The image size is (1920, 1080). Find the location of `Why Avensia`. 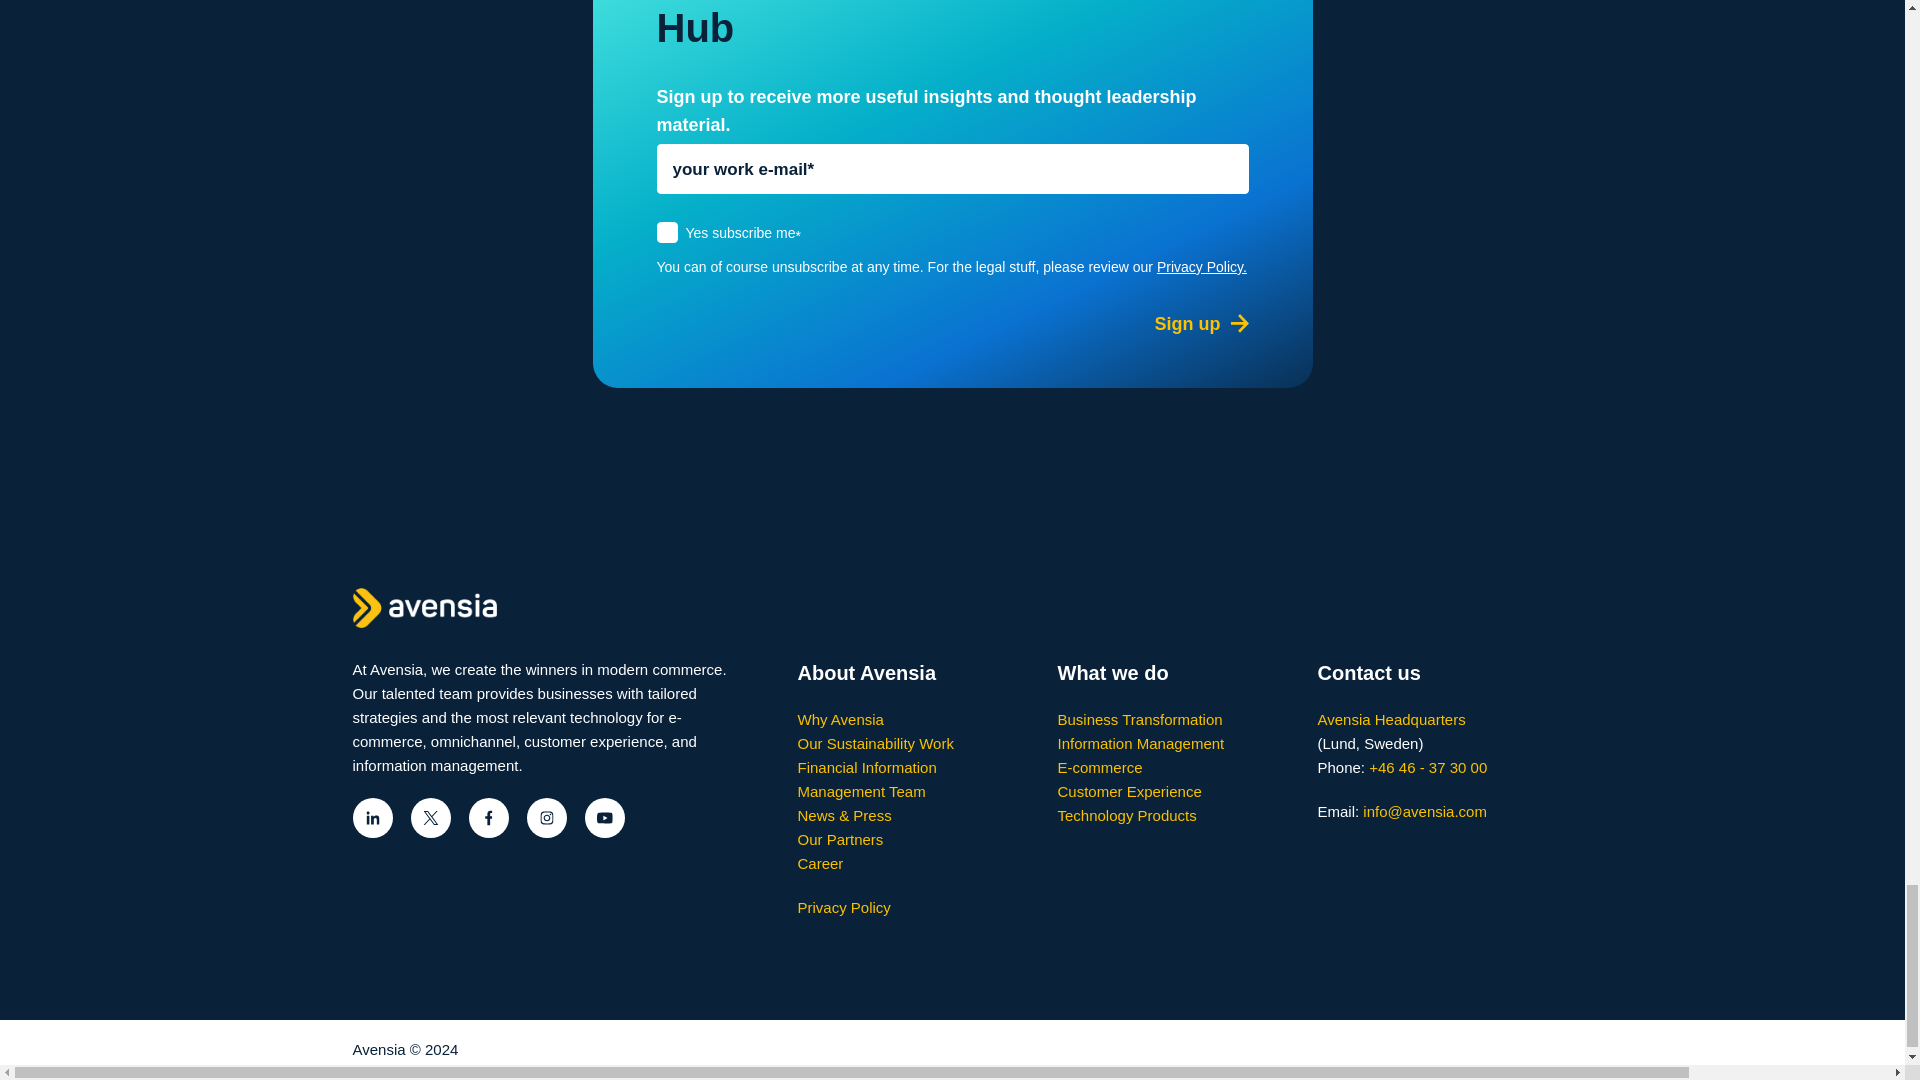

Why Avensia is located at coordinates (840, 718).